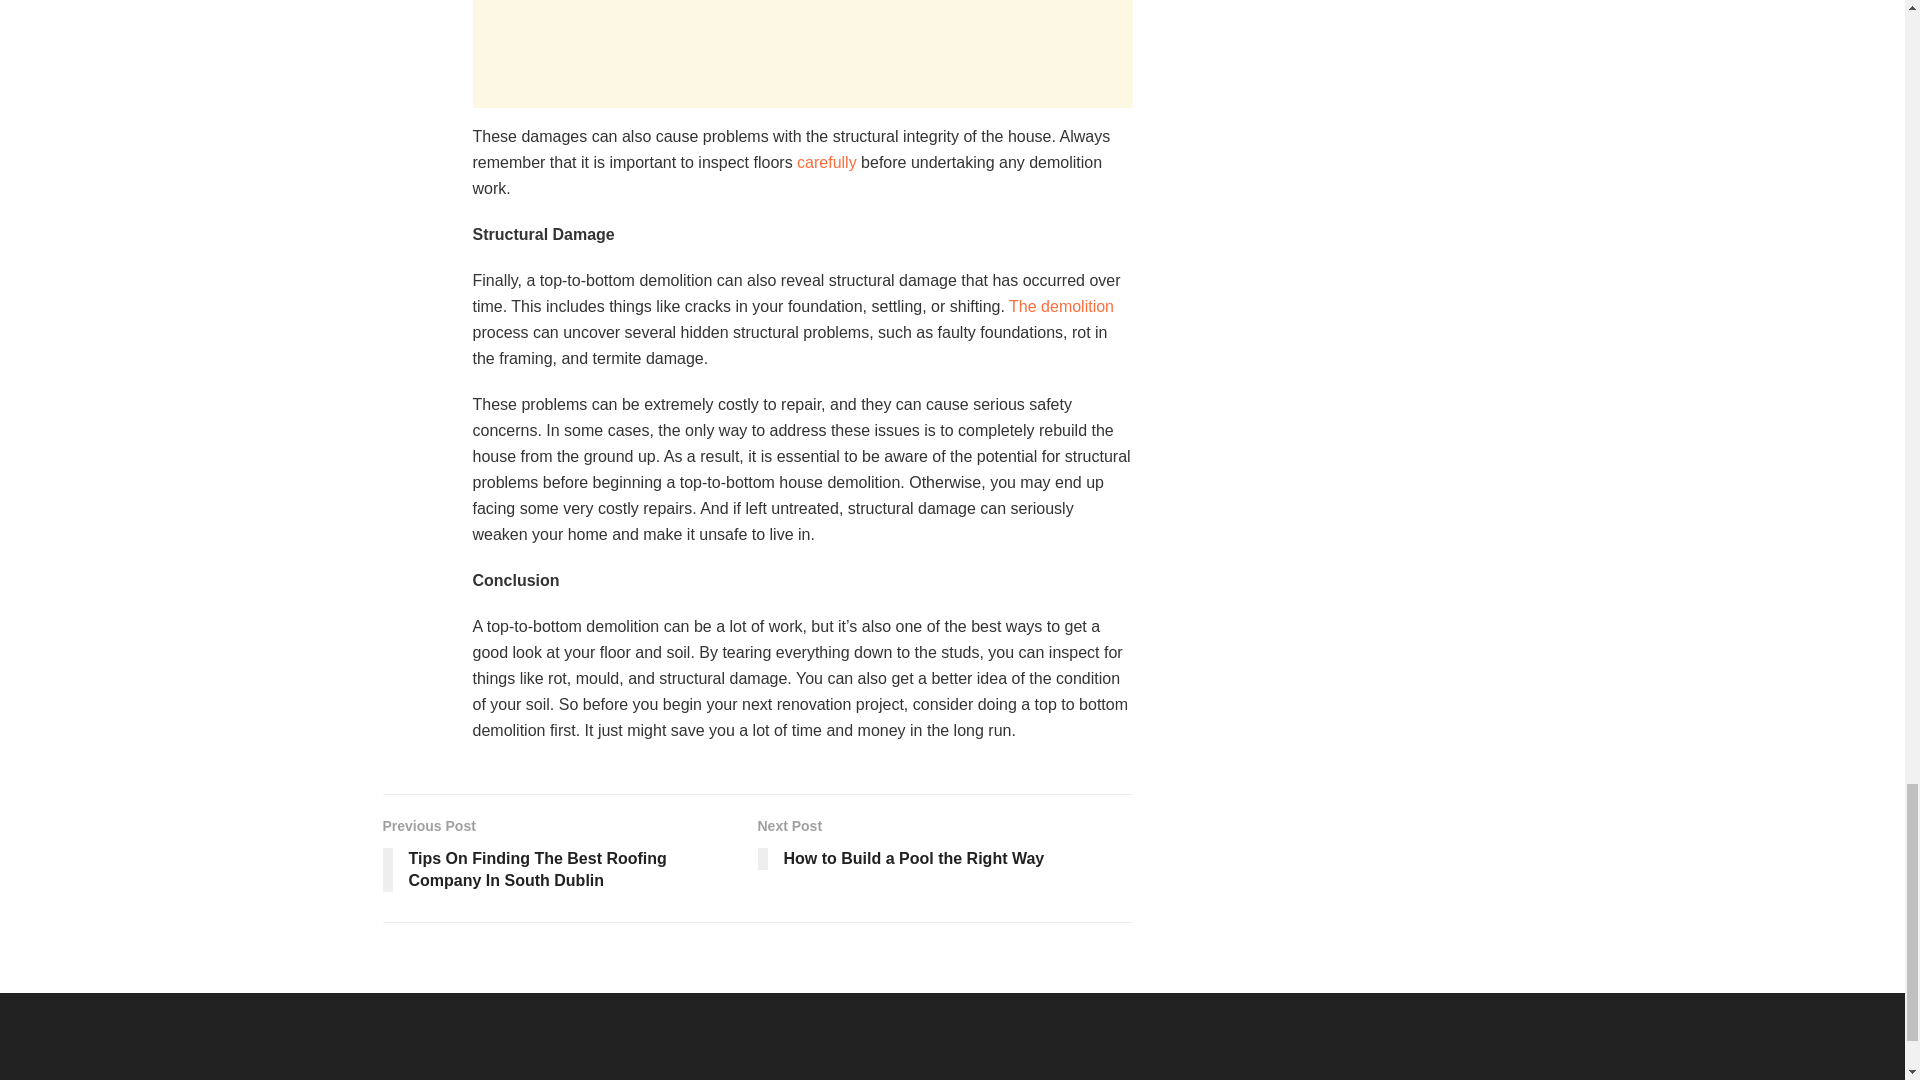  Describe the element at coordinates (802, 54) in the screenshot. I see `Advertisement` at that location.